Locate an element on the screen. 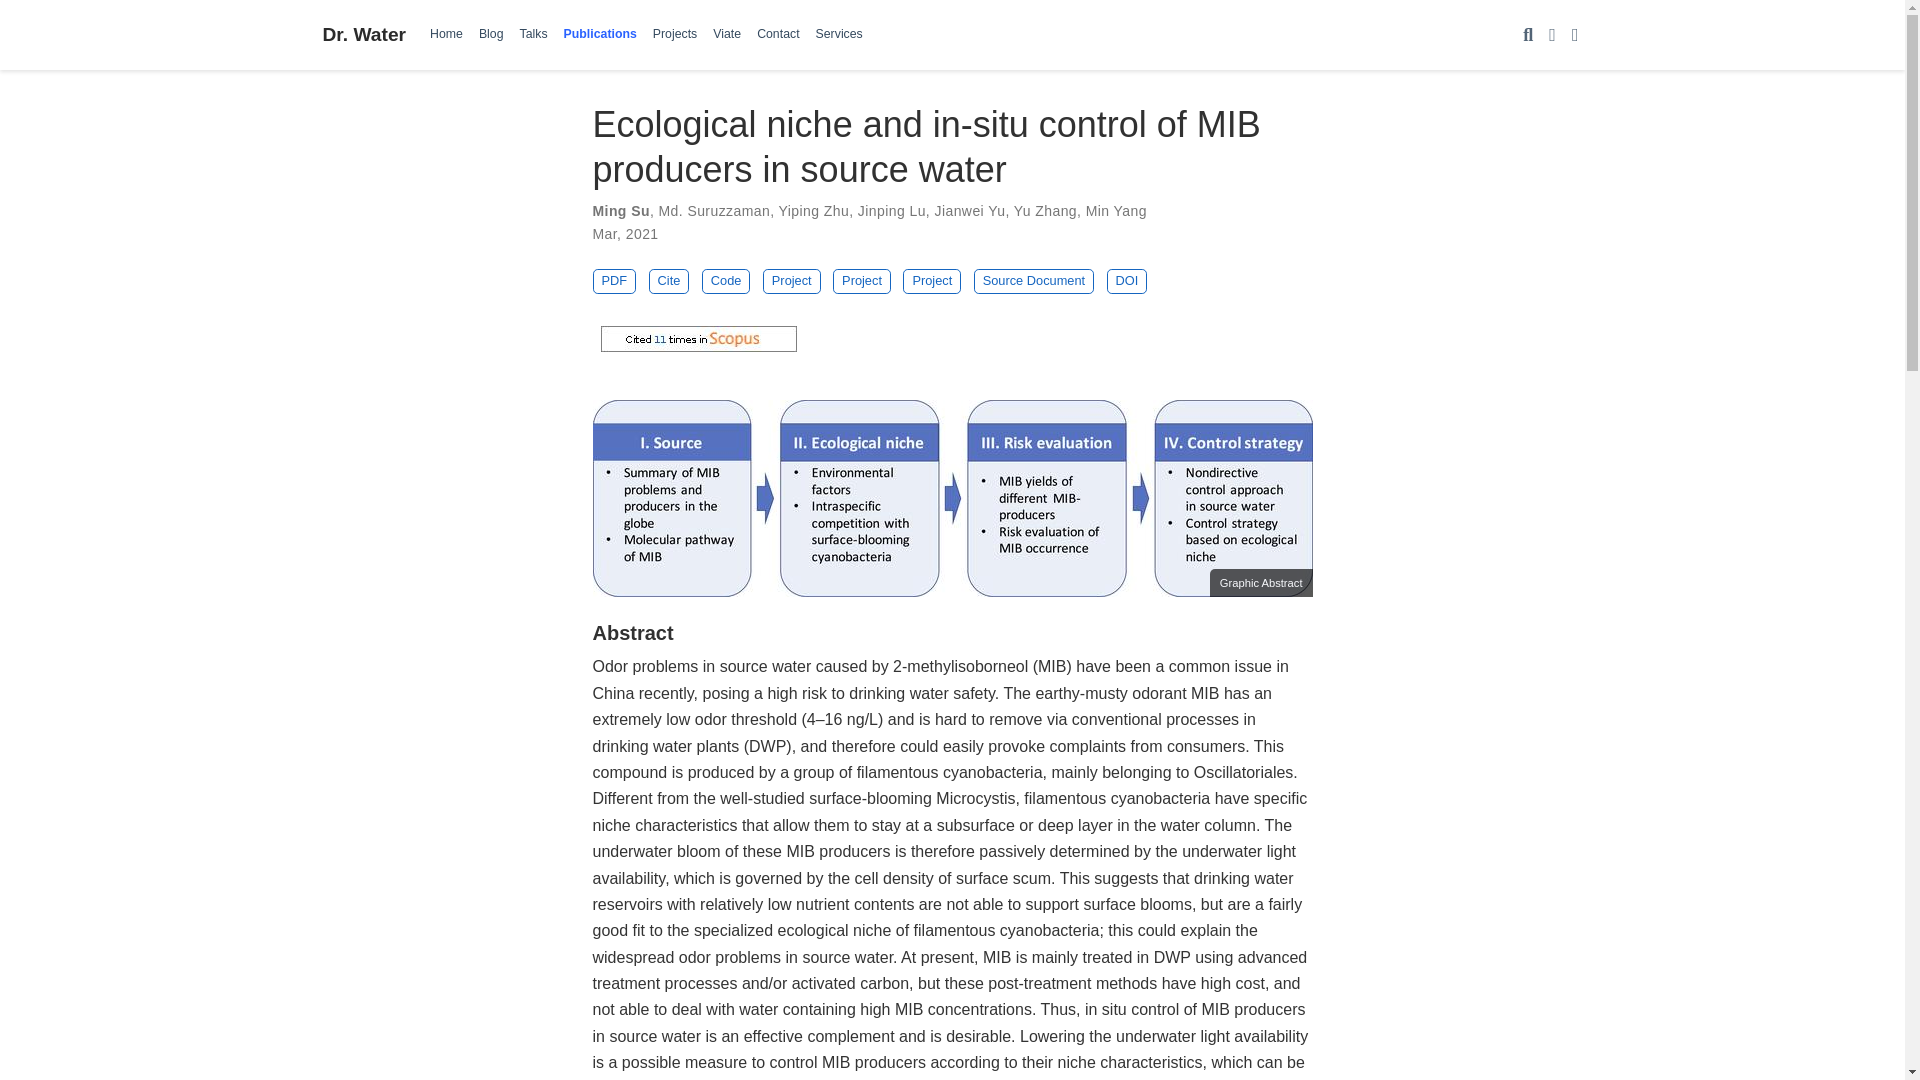 The width and height of the screenshot is (1920, 1080). Ming Su is located at coordinates (620, 211).